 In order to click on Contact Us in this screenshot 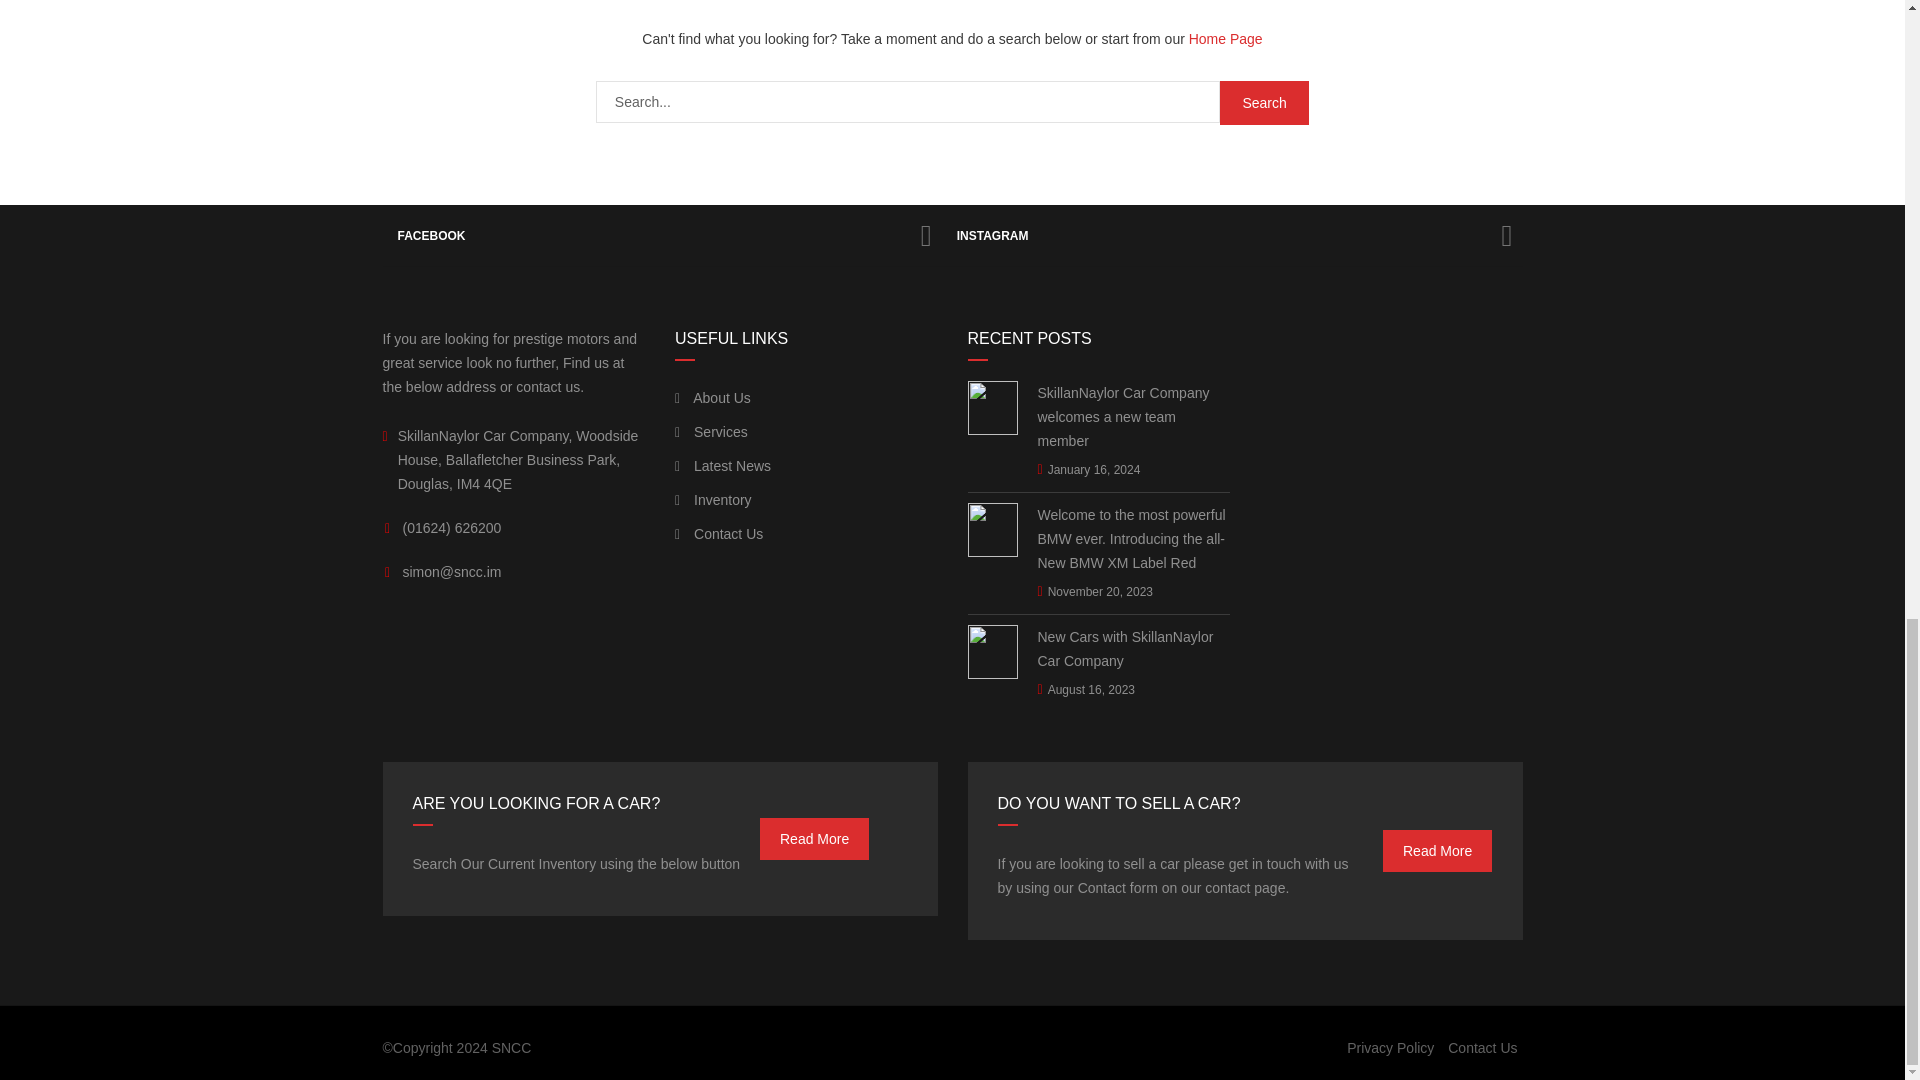, I will do `click(1482, 1048)`.